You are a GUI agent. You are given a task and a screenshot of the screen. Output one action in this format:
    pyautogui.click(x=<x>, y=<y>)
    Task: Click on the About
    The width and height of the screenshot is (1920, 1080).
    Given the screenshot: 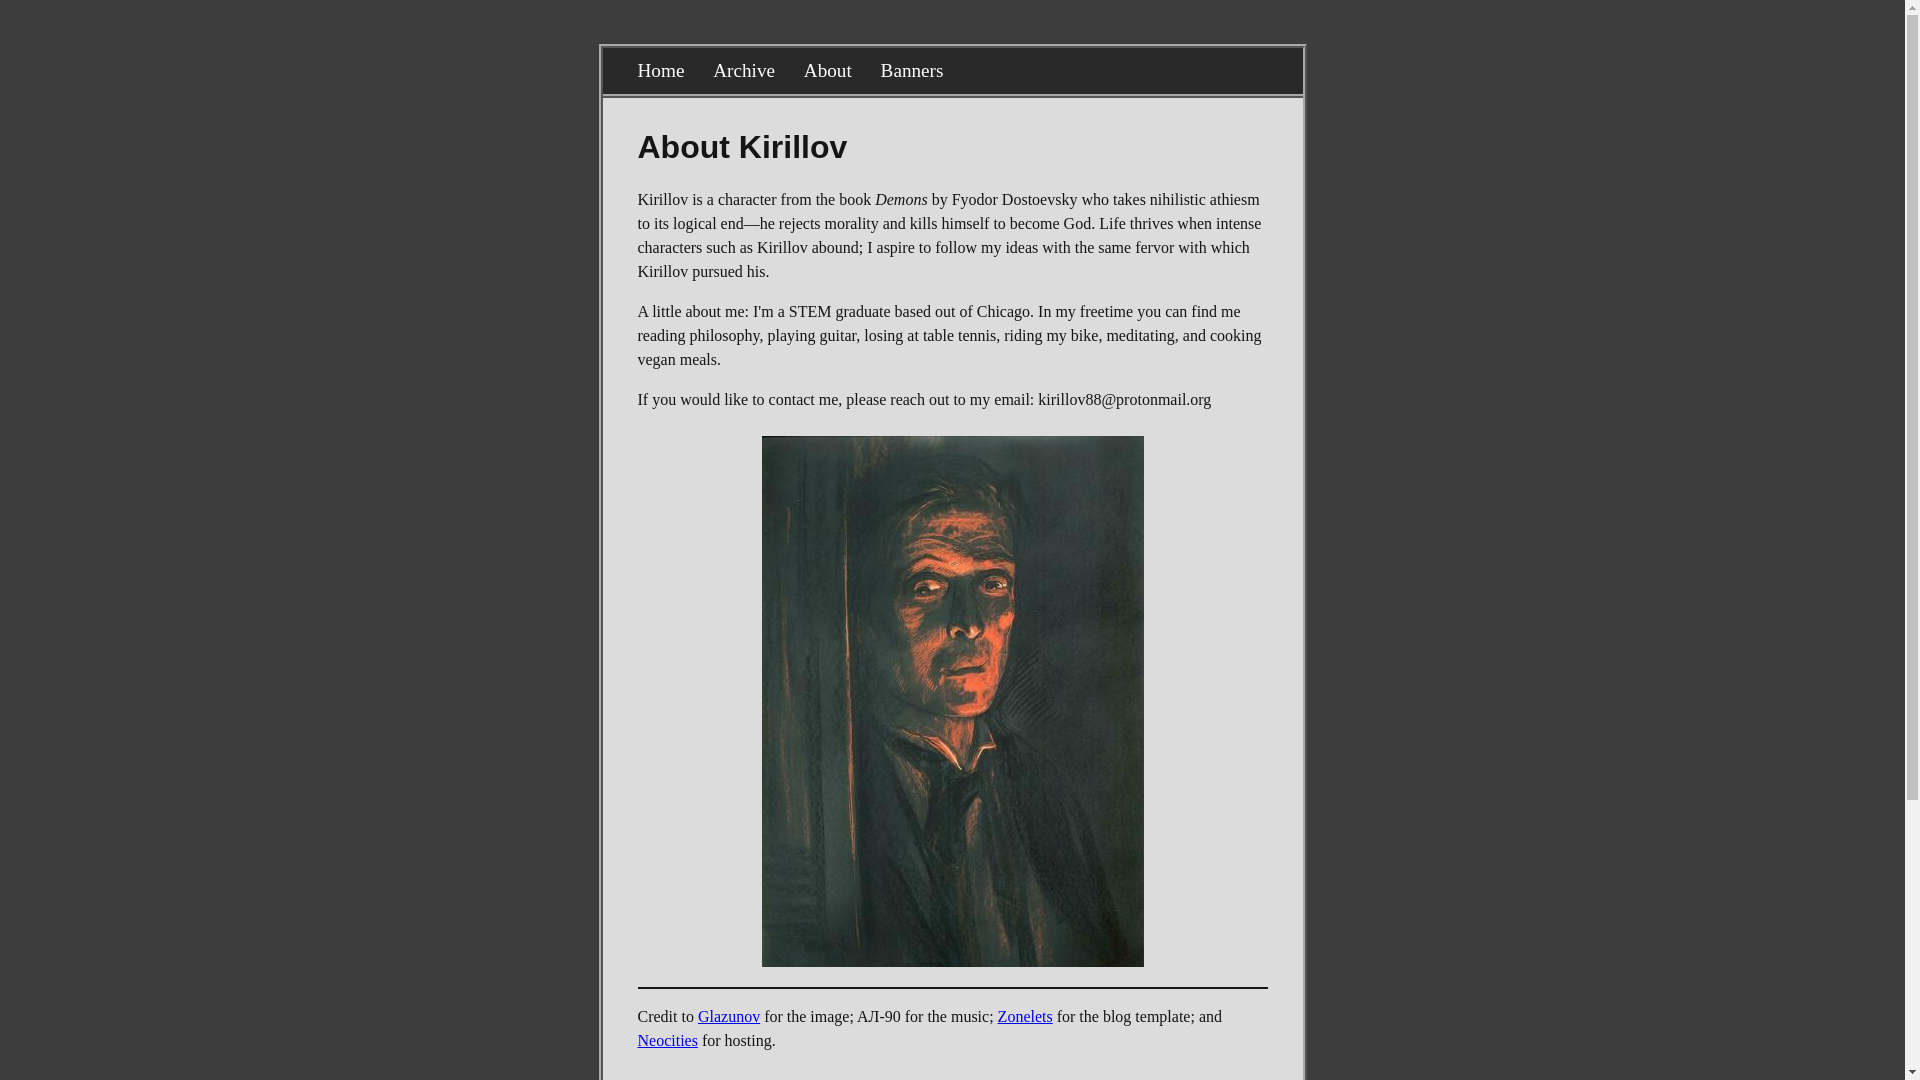 What is the action you would take?
    pyautogui.click(x=828, y=70)
    